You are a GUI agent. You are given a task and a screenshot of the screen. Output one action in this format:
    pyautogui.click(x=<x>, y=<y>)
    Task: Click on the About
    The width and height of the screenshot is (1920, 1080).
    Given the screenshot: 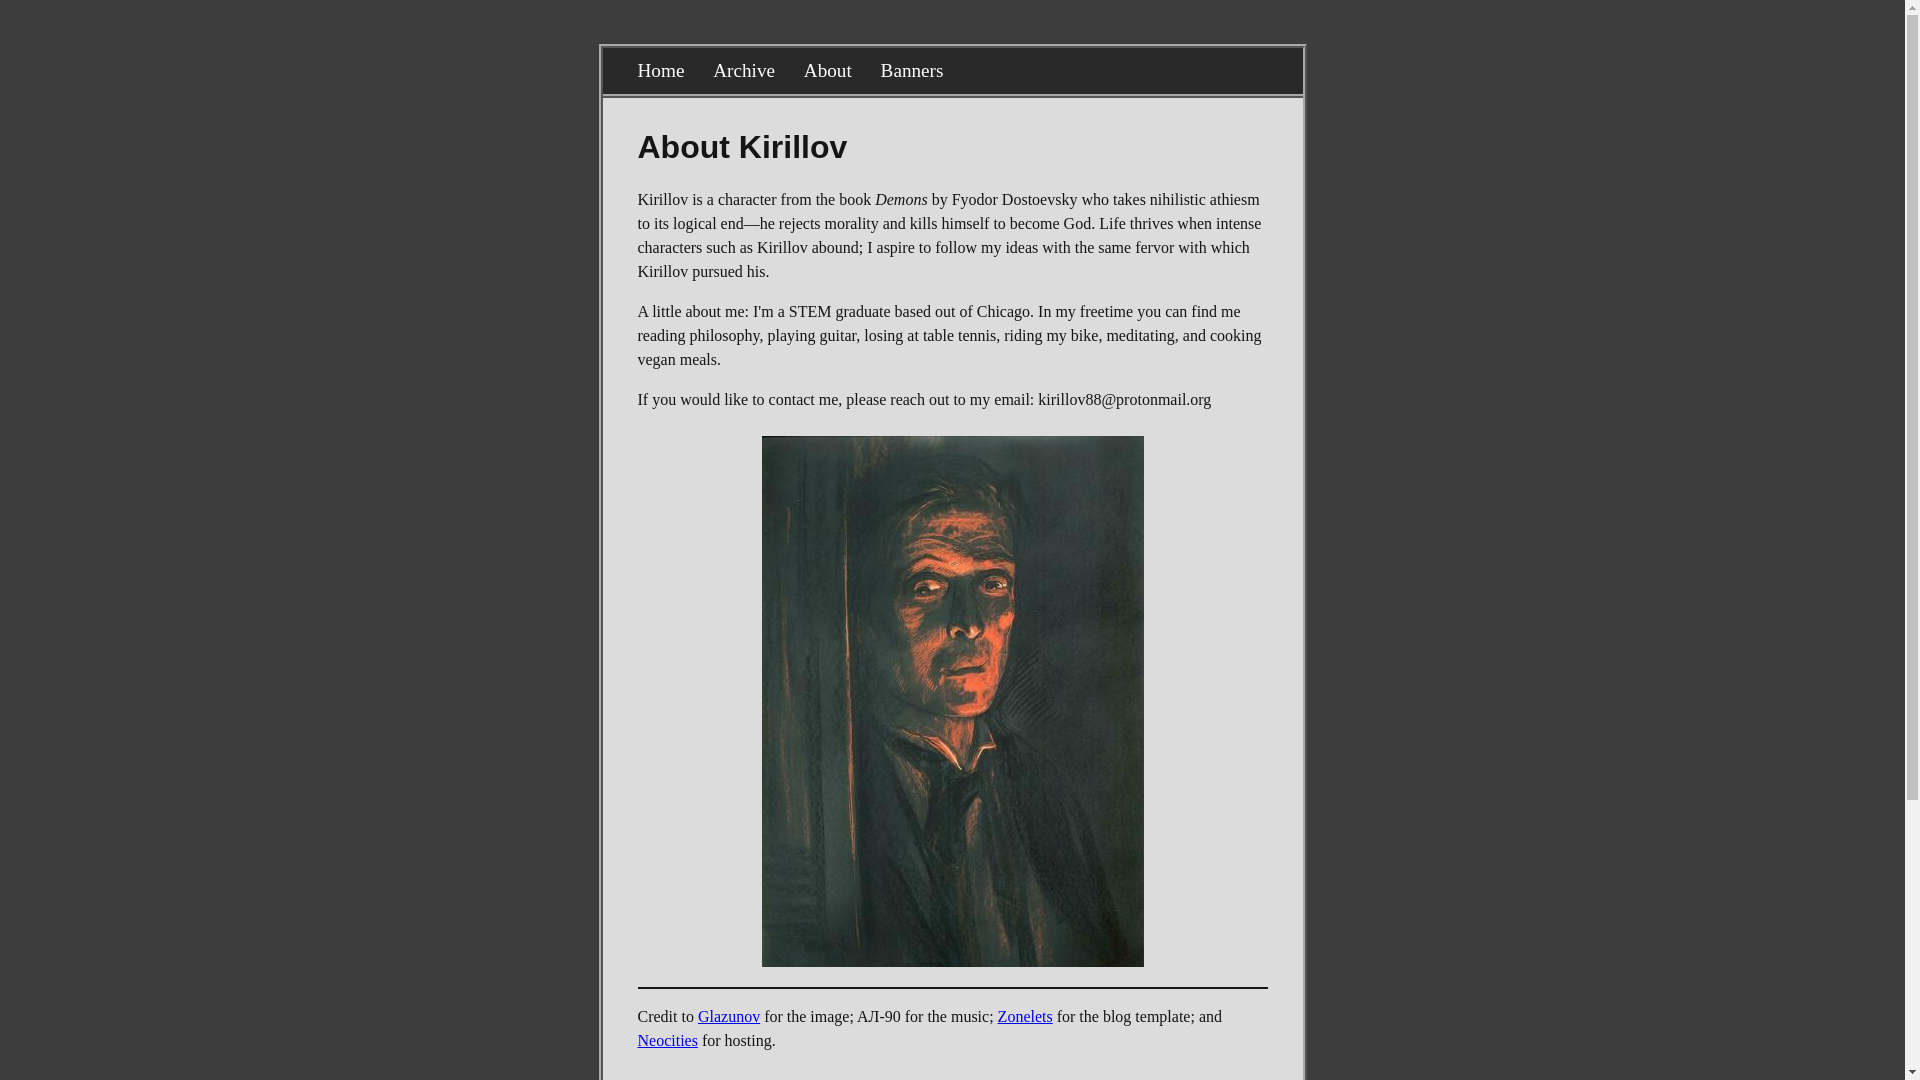 What is the action you would take?
    pyautogui.click(x=828, y=70)
    